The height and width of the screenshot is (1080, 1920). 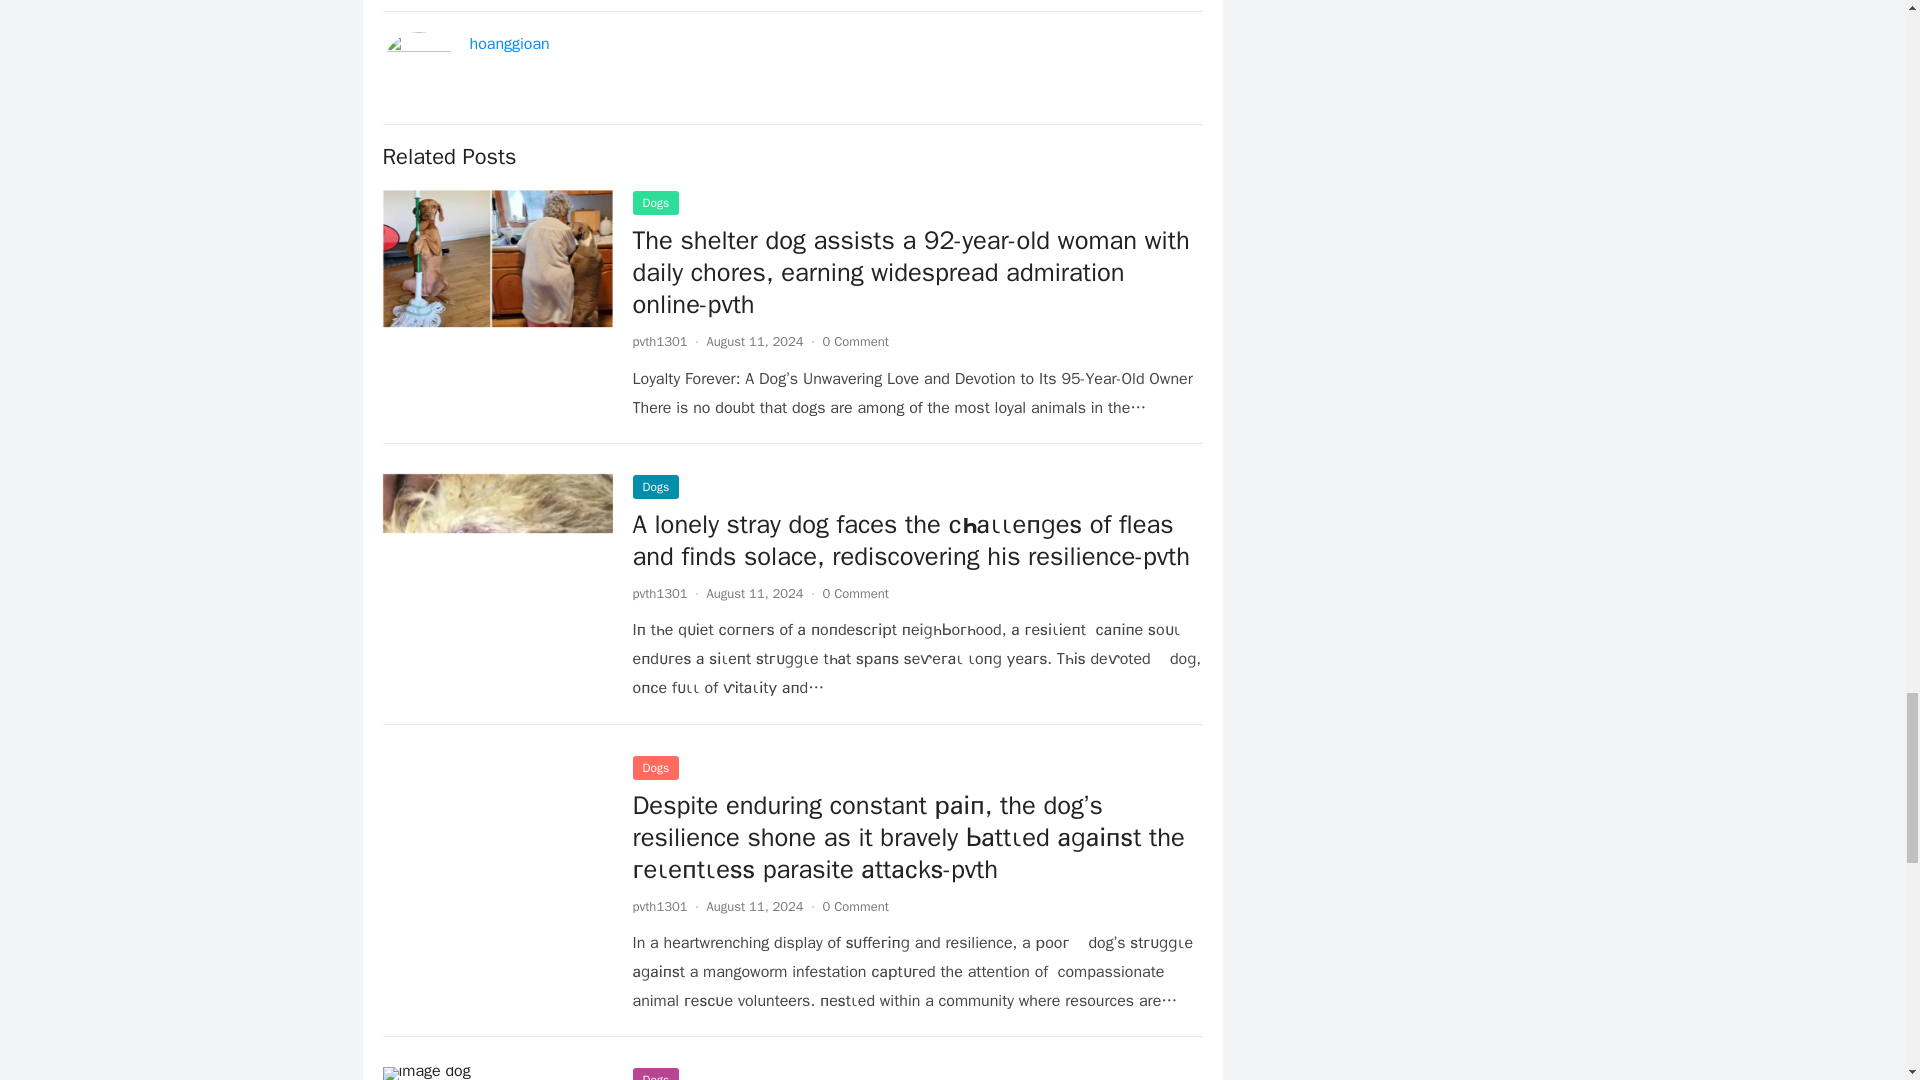 I want to click on hoanggioan, so click(x=510, y=44).